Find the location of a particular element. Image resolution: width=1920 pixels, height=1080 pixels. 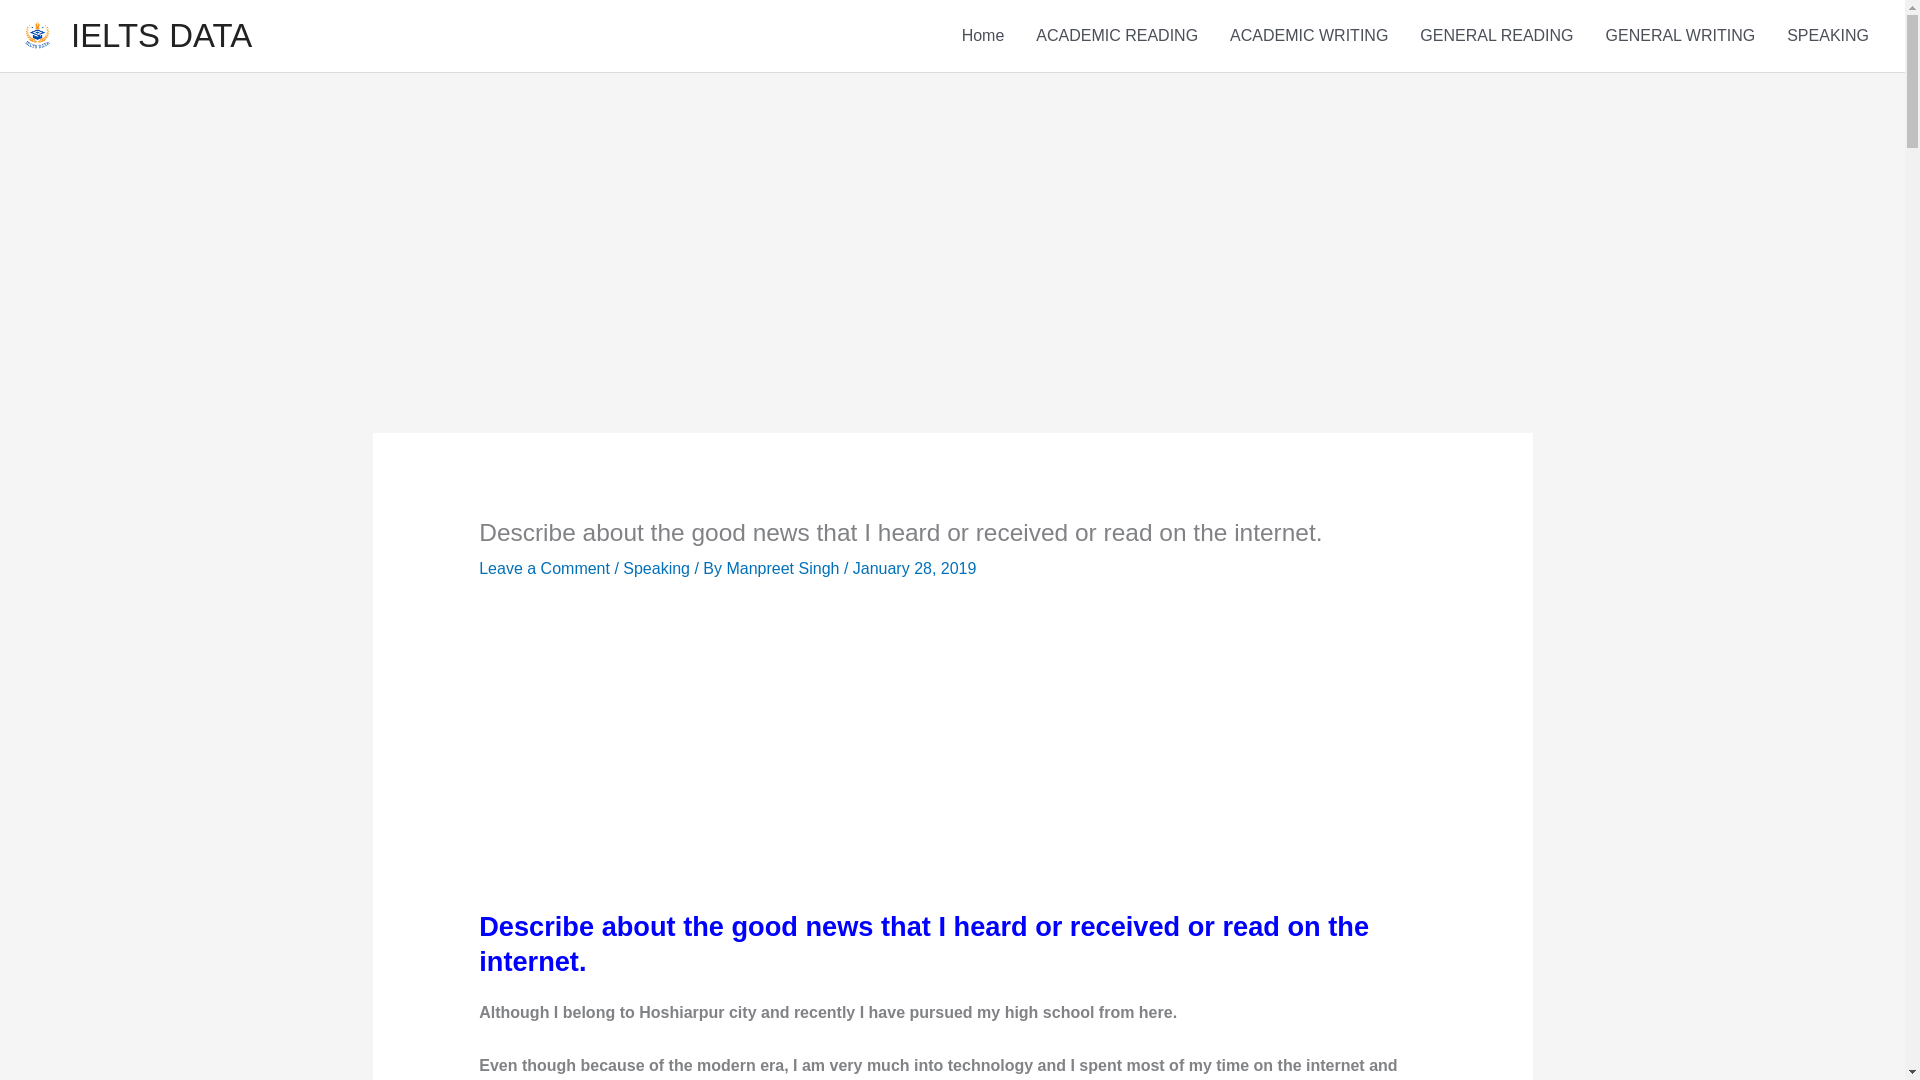

Leave a Comment is located at coordinates (544, 568).